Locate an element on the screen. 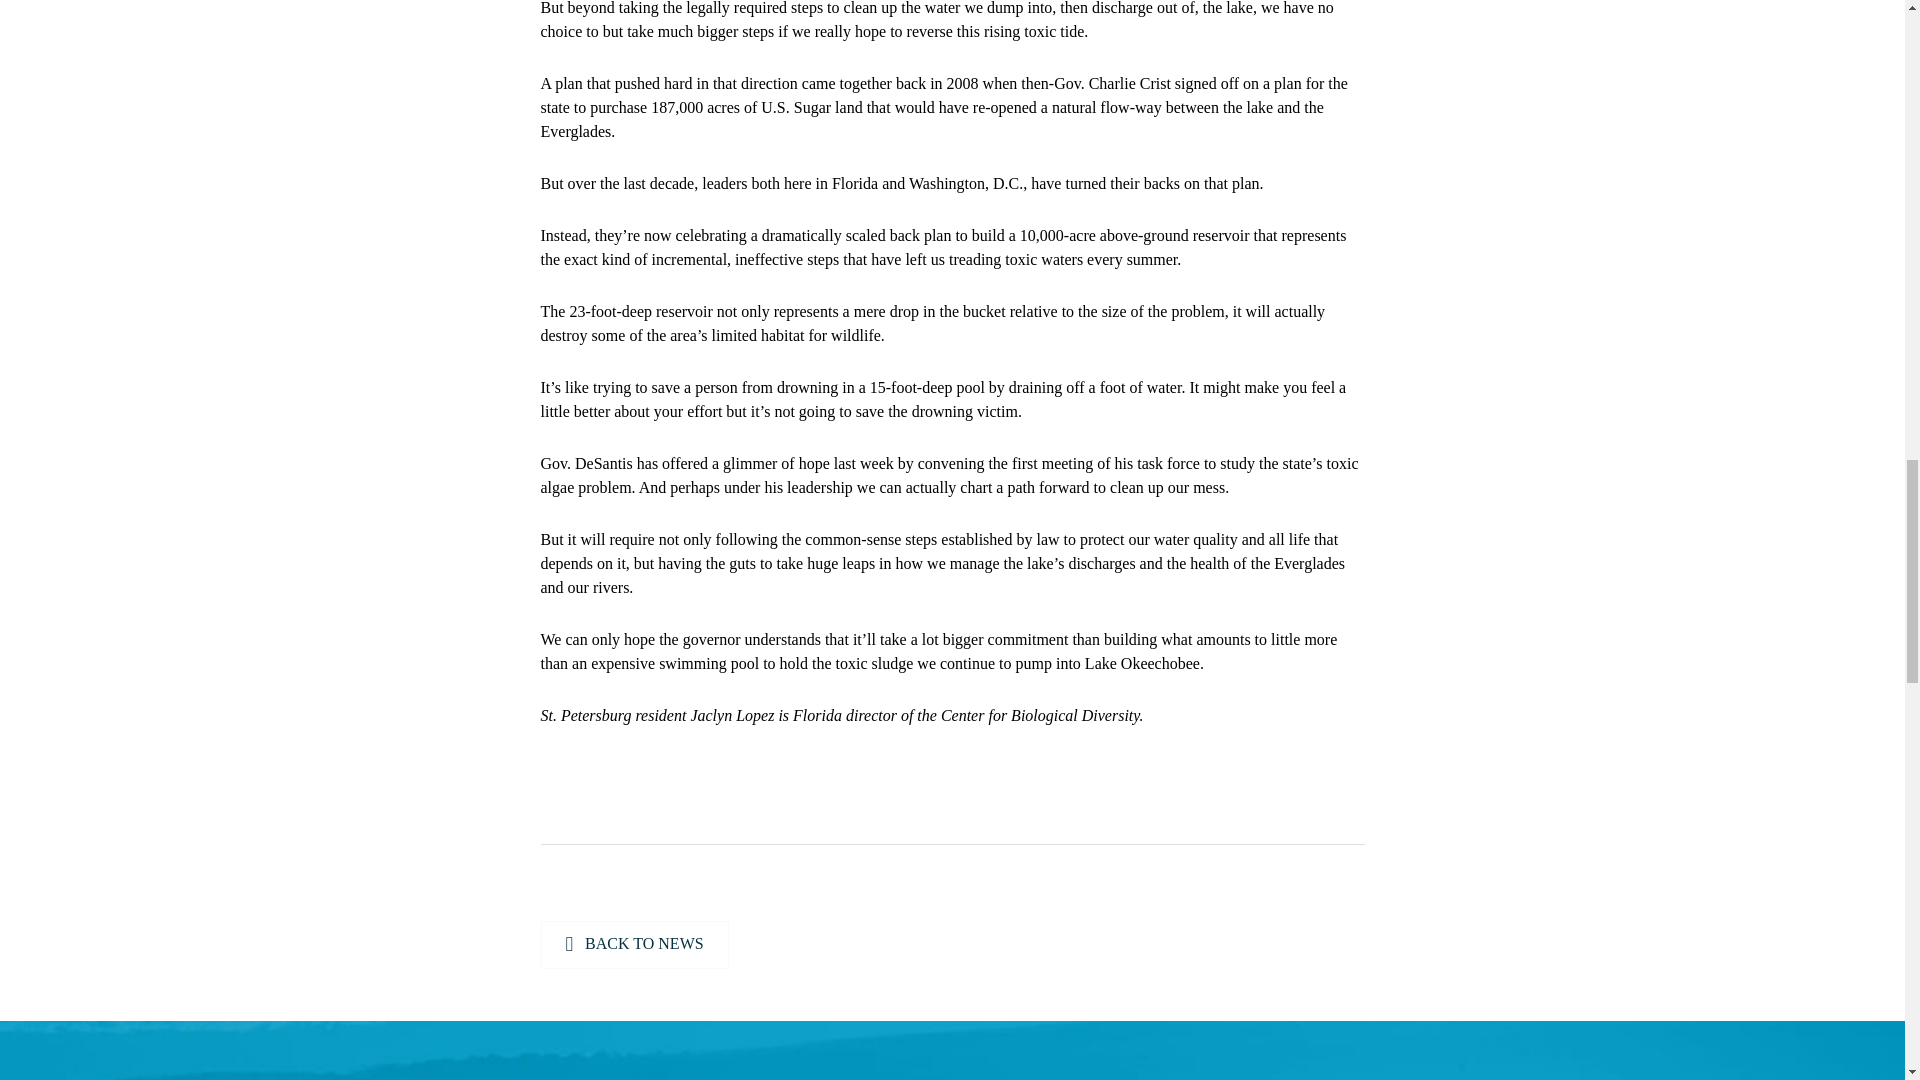 This screenshot has width=1920, height=1080. BACK TO NEWS is located at coordinates (633, 944).